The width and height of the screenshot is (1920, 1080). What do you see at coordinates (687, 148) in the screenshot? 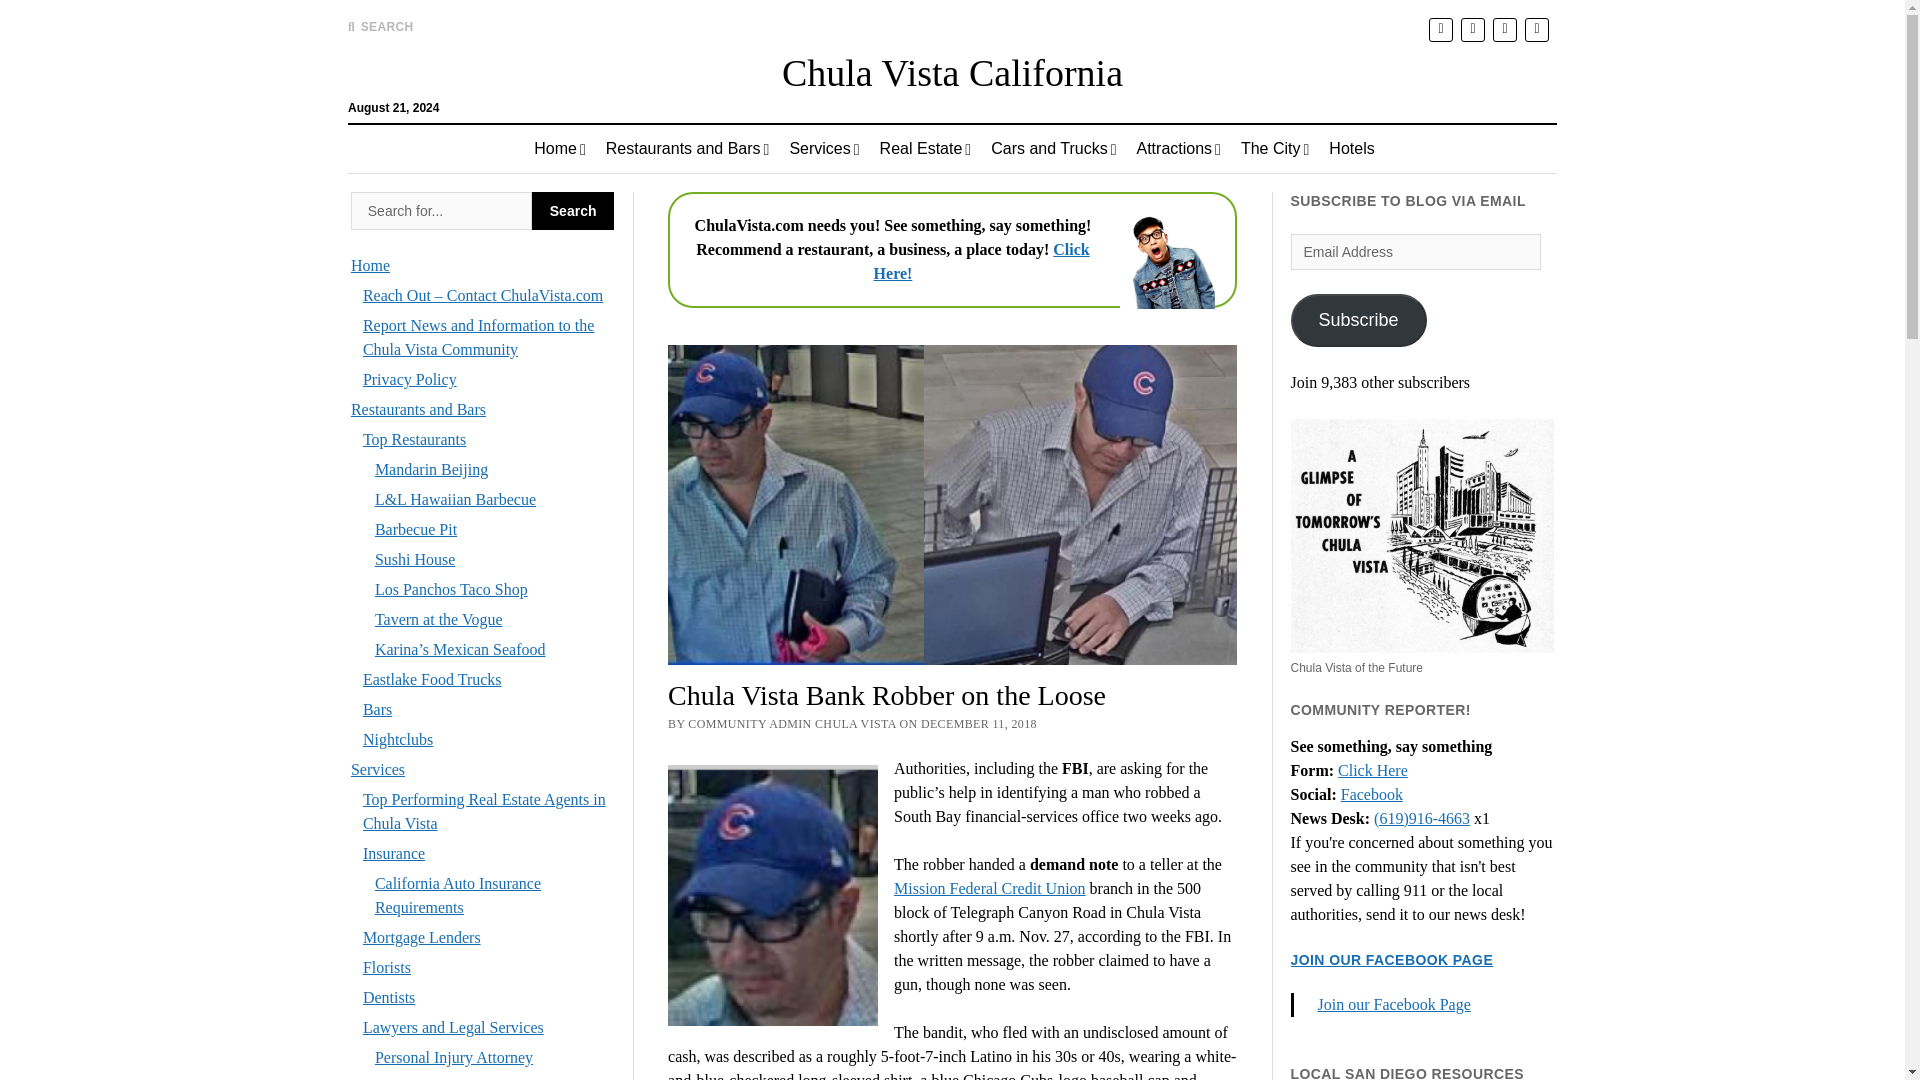
I see `Restaurants and Bars` at bounding box center [687, 148].